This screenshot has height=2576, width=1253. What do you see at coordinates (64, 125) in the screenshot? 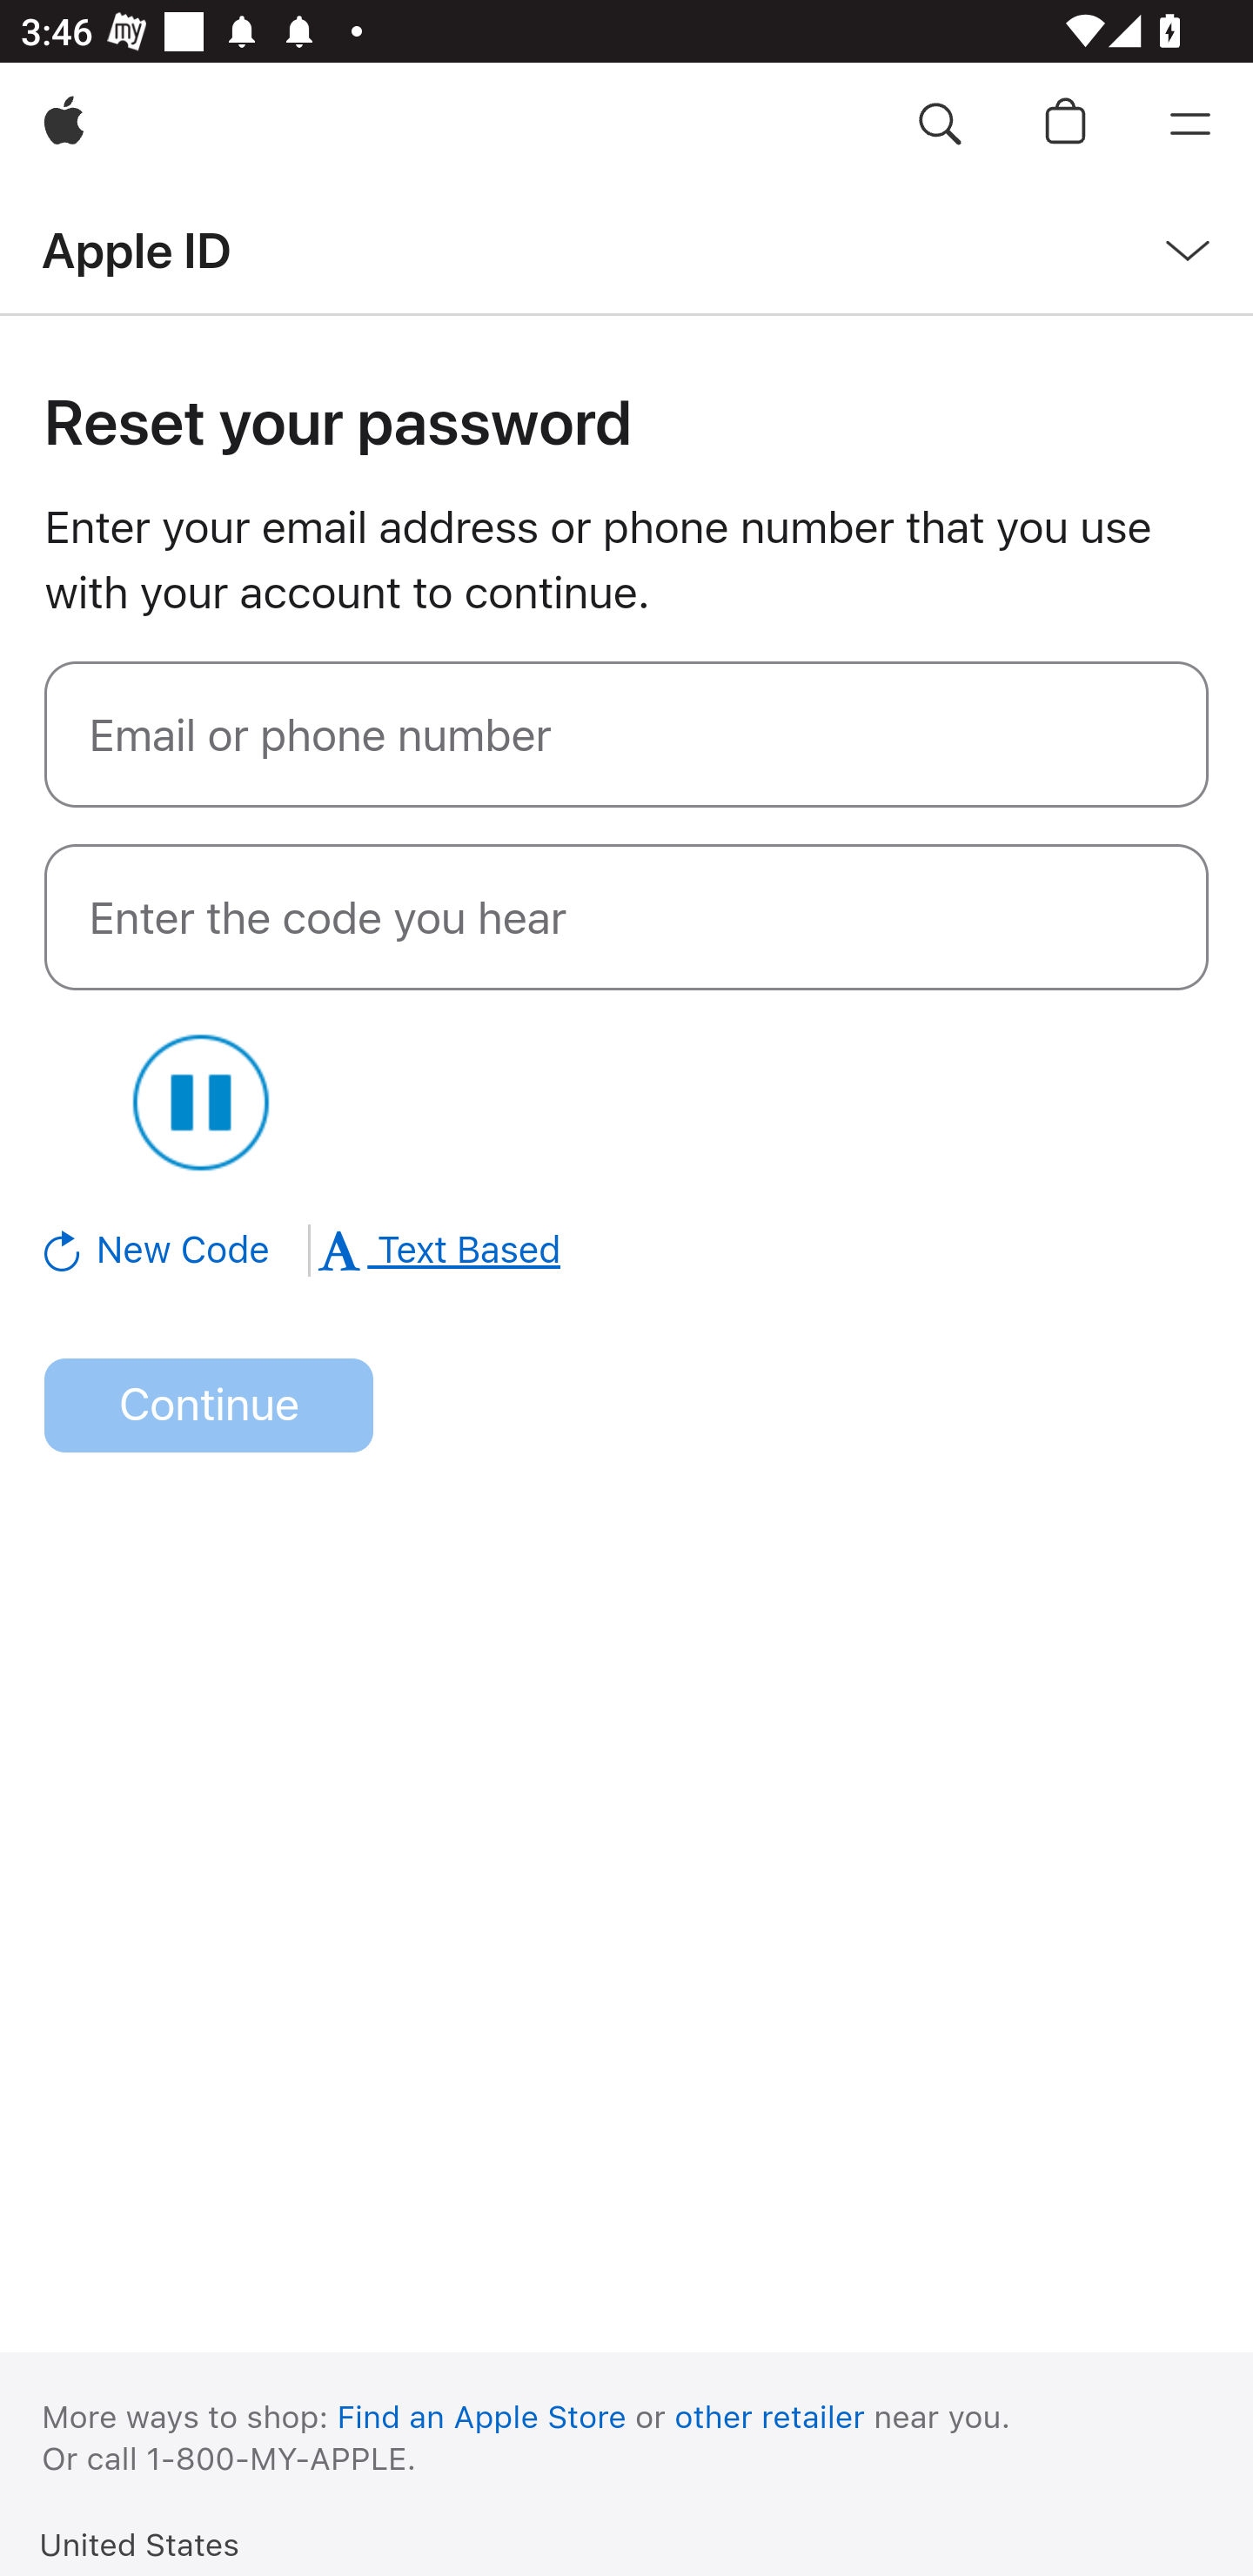
I see `Apple` at bounding box center [64, 125].